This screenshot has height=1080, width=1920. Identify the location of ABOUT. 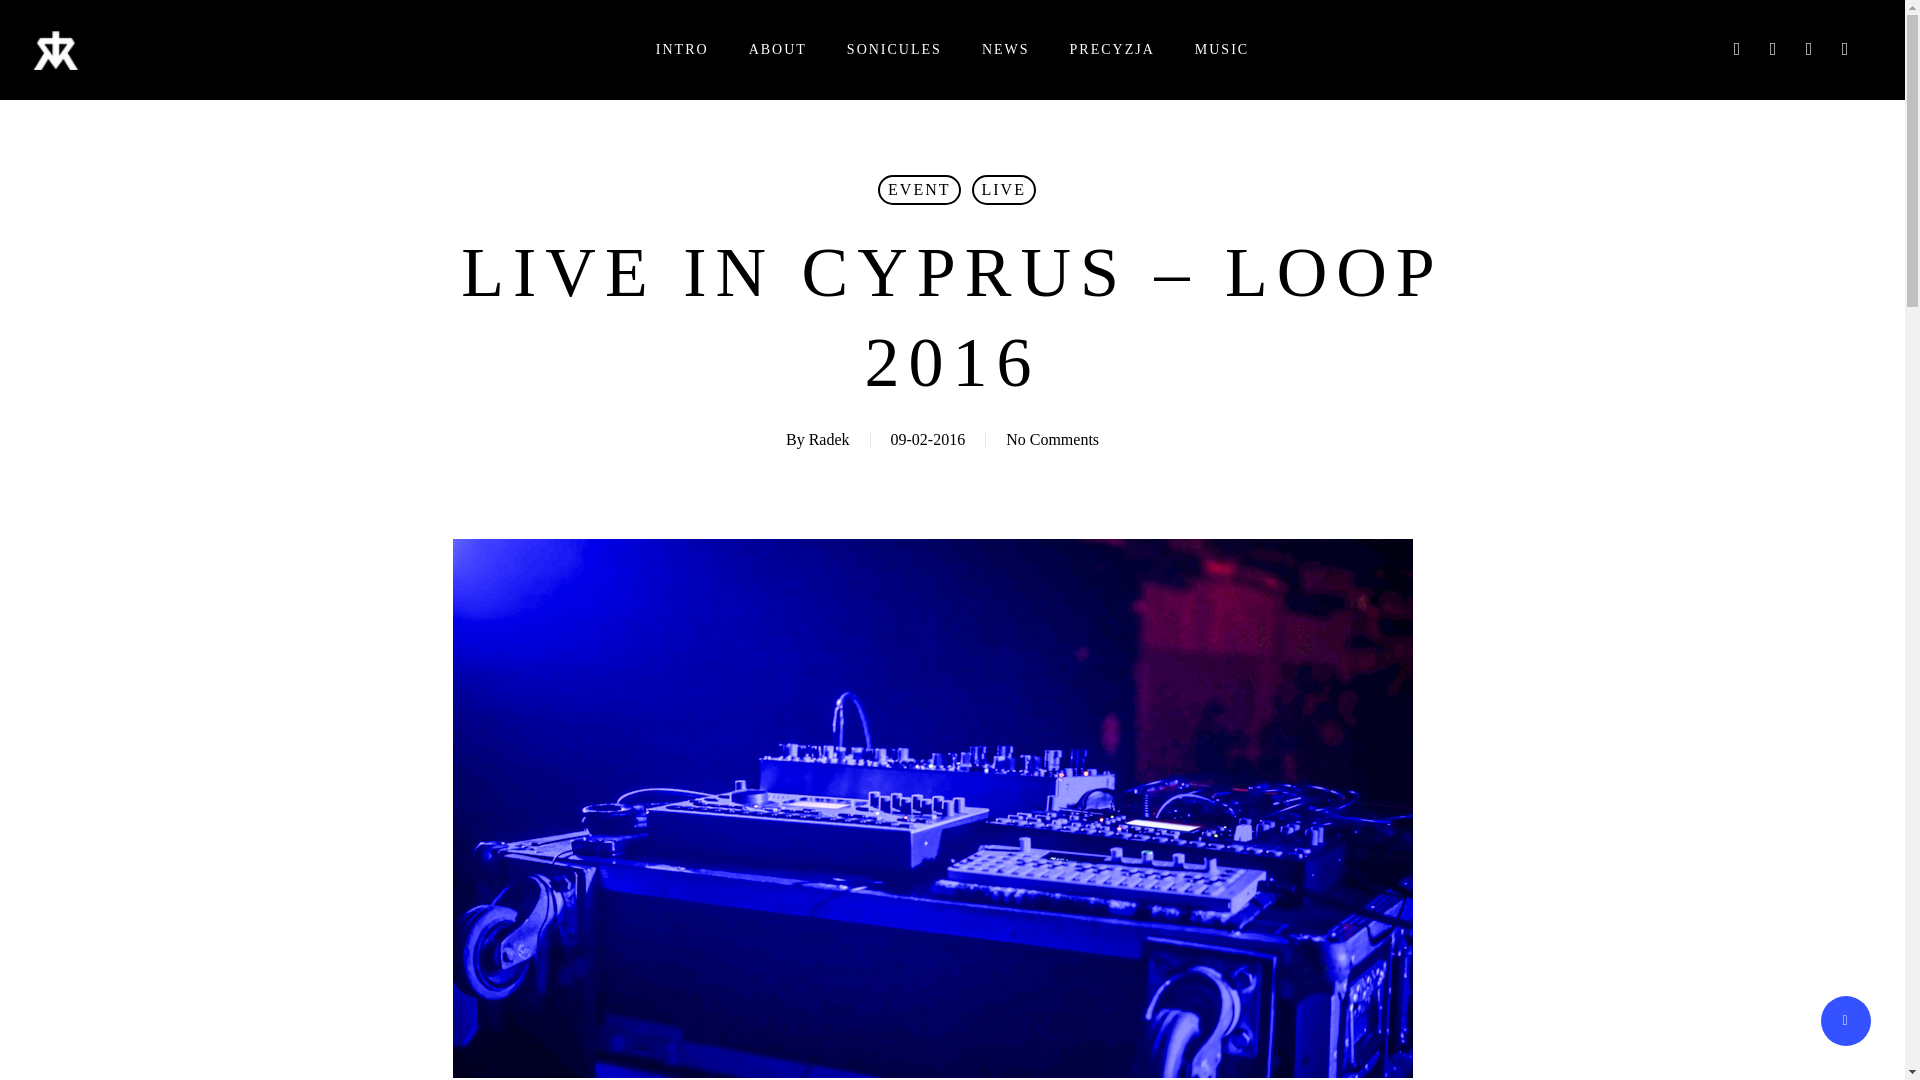
(777, 50).